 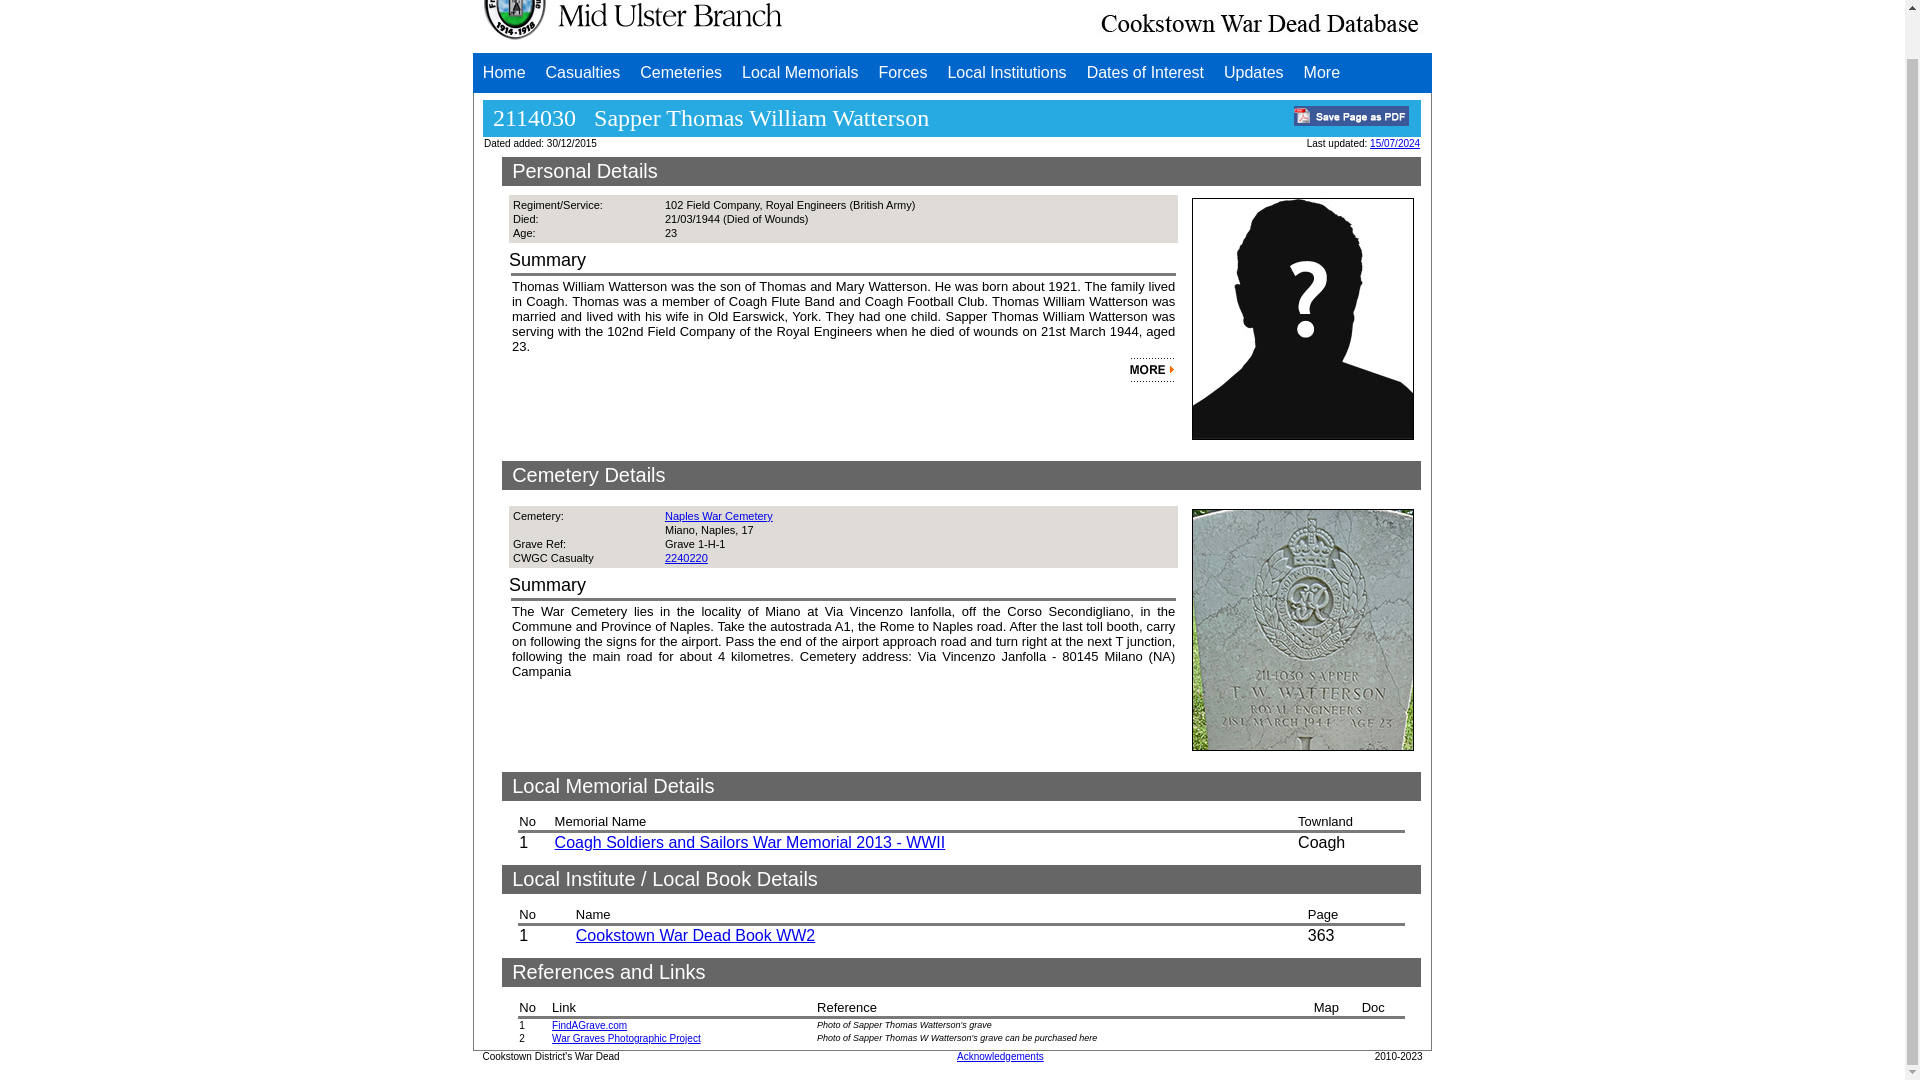 What do you see at coordinates (1006, 72) in the screenshot?
I see `Local Institutions` at bounding box center [1006, 72].